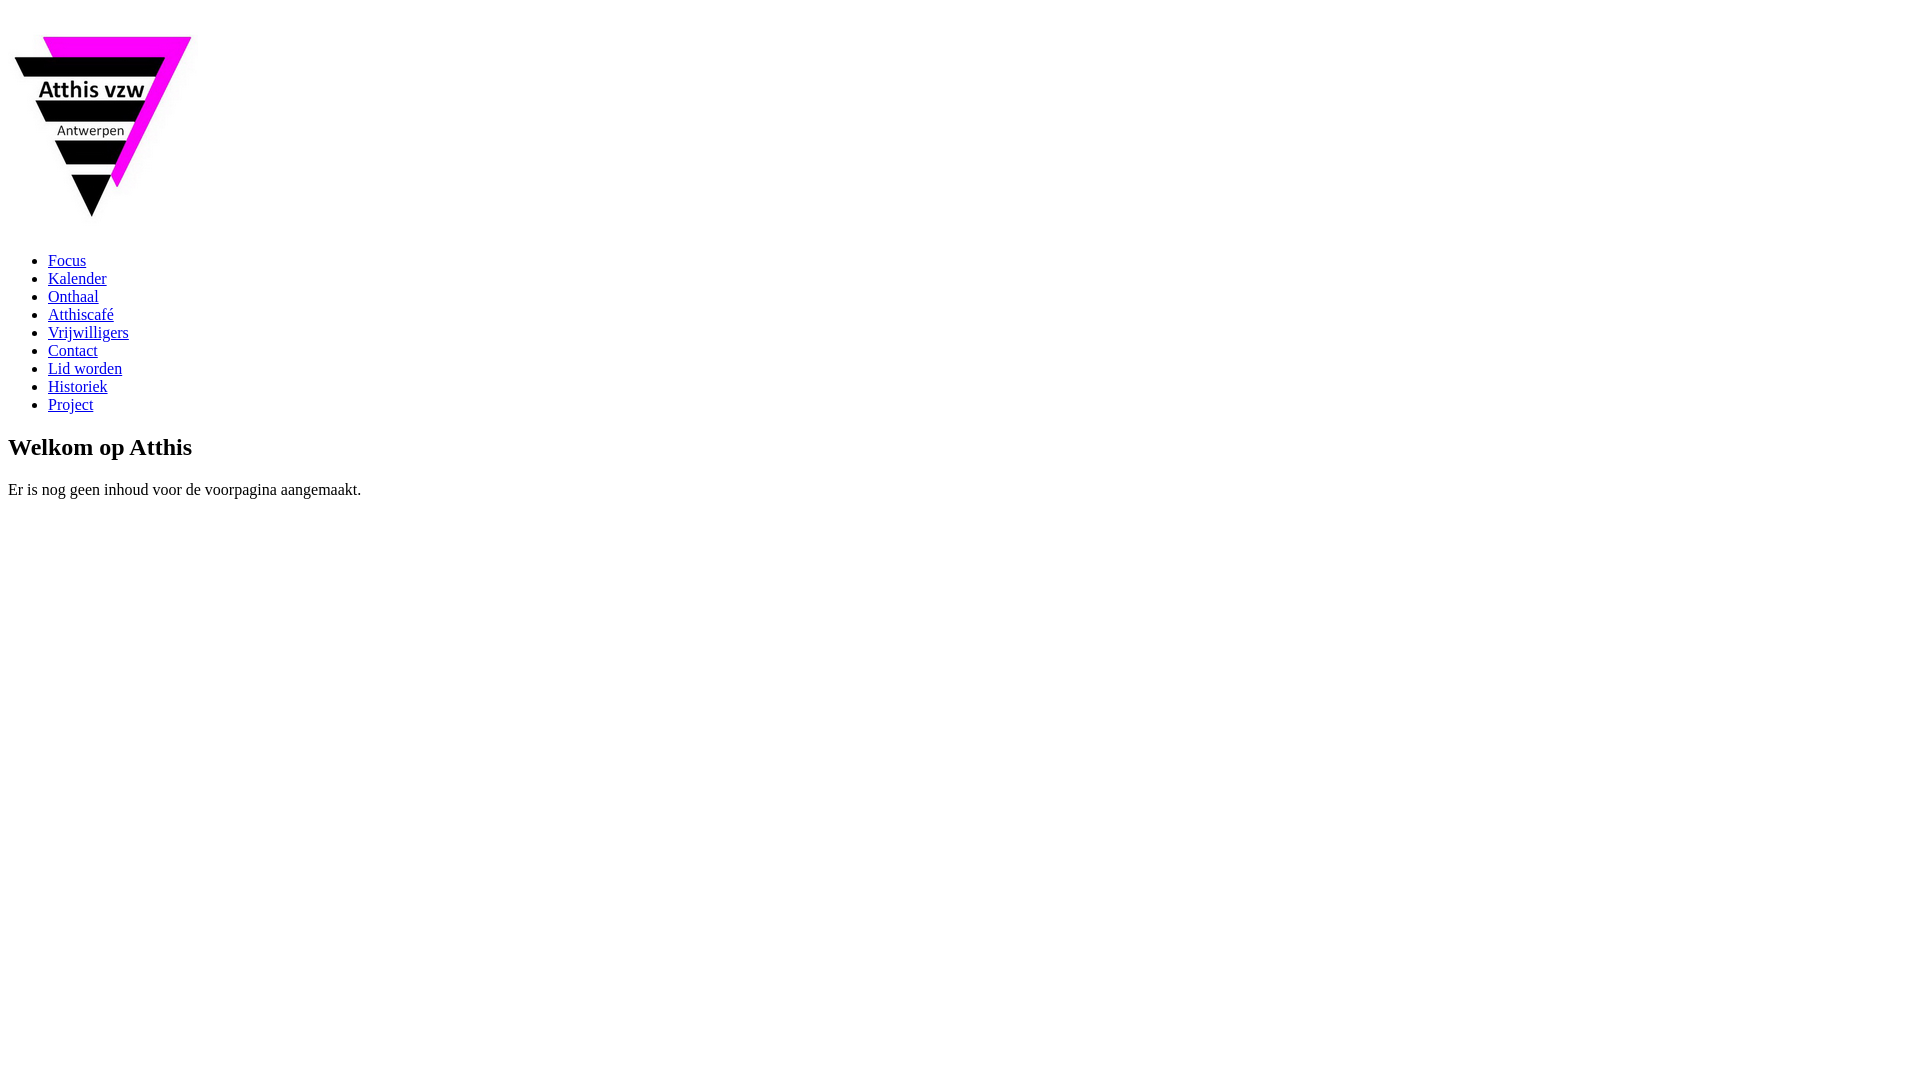  What do you see at coordinates (67, 260) in the screenshot?
I see `Focus` at bounding box center [67, 260].